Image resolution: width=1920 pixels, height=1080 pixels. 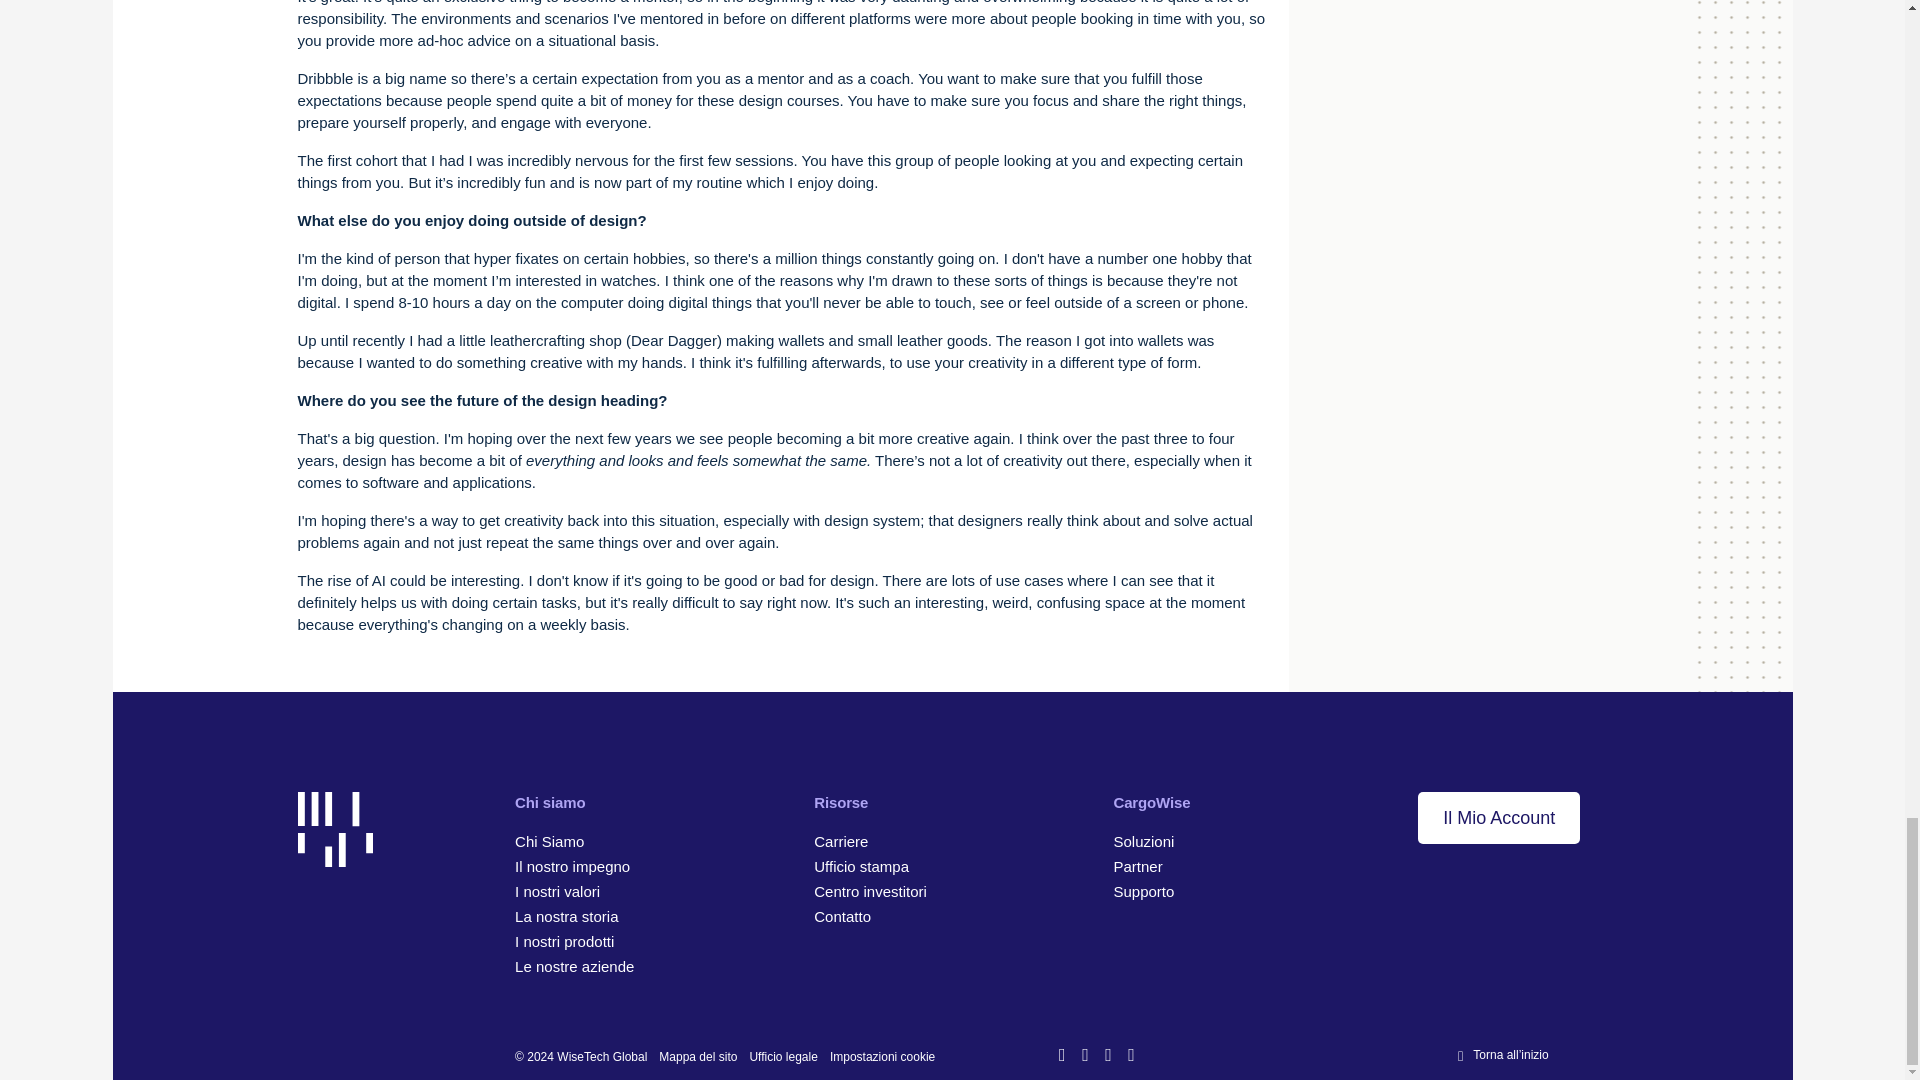 I want to click on Facebook, so click(x=1087, y=1056).